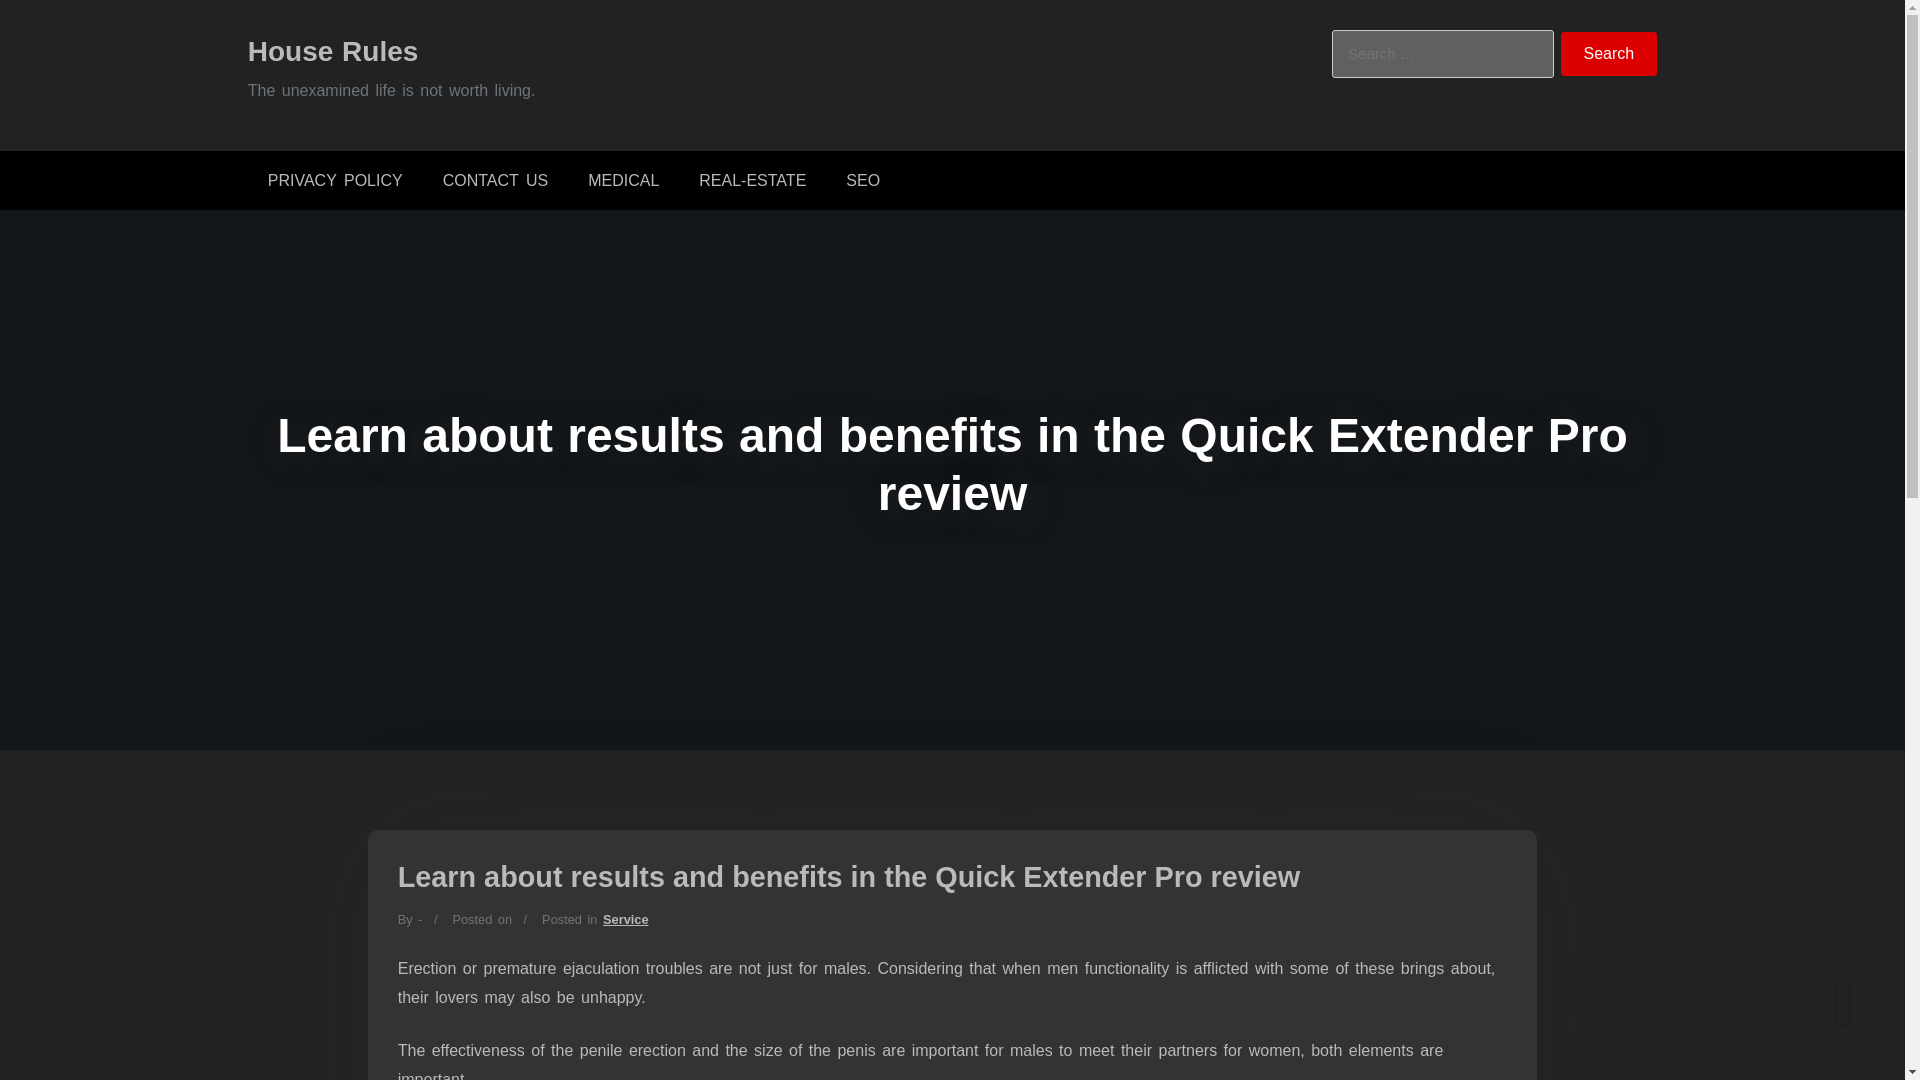 This screenshot has height=1080, width=1920. What do you see at coordinates (624, 180) in the screenshot?
I see `MEDICAL` at bounding box center [624, 180].